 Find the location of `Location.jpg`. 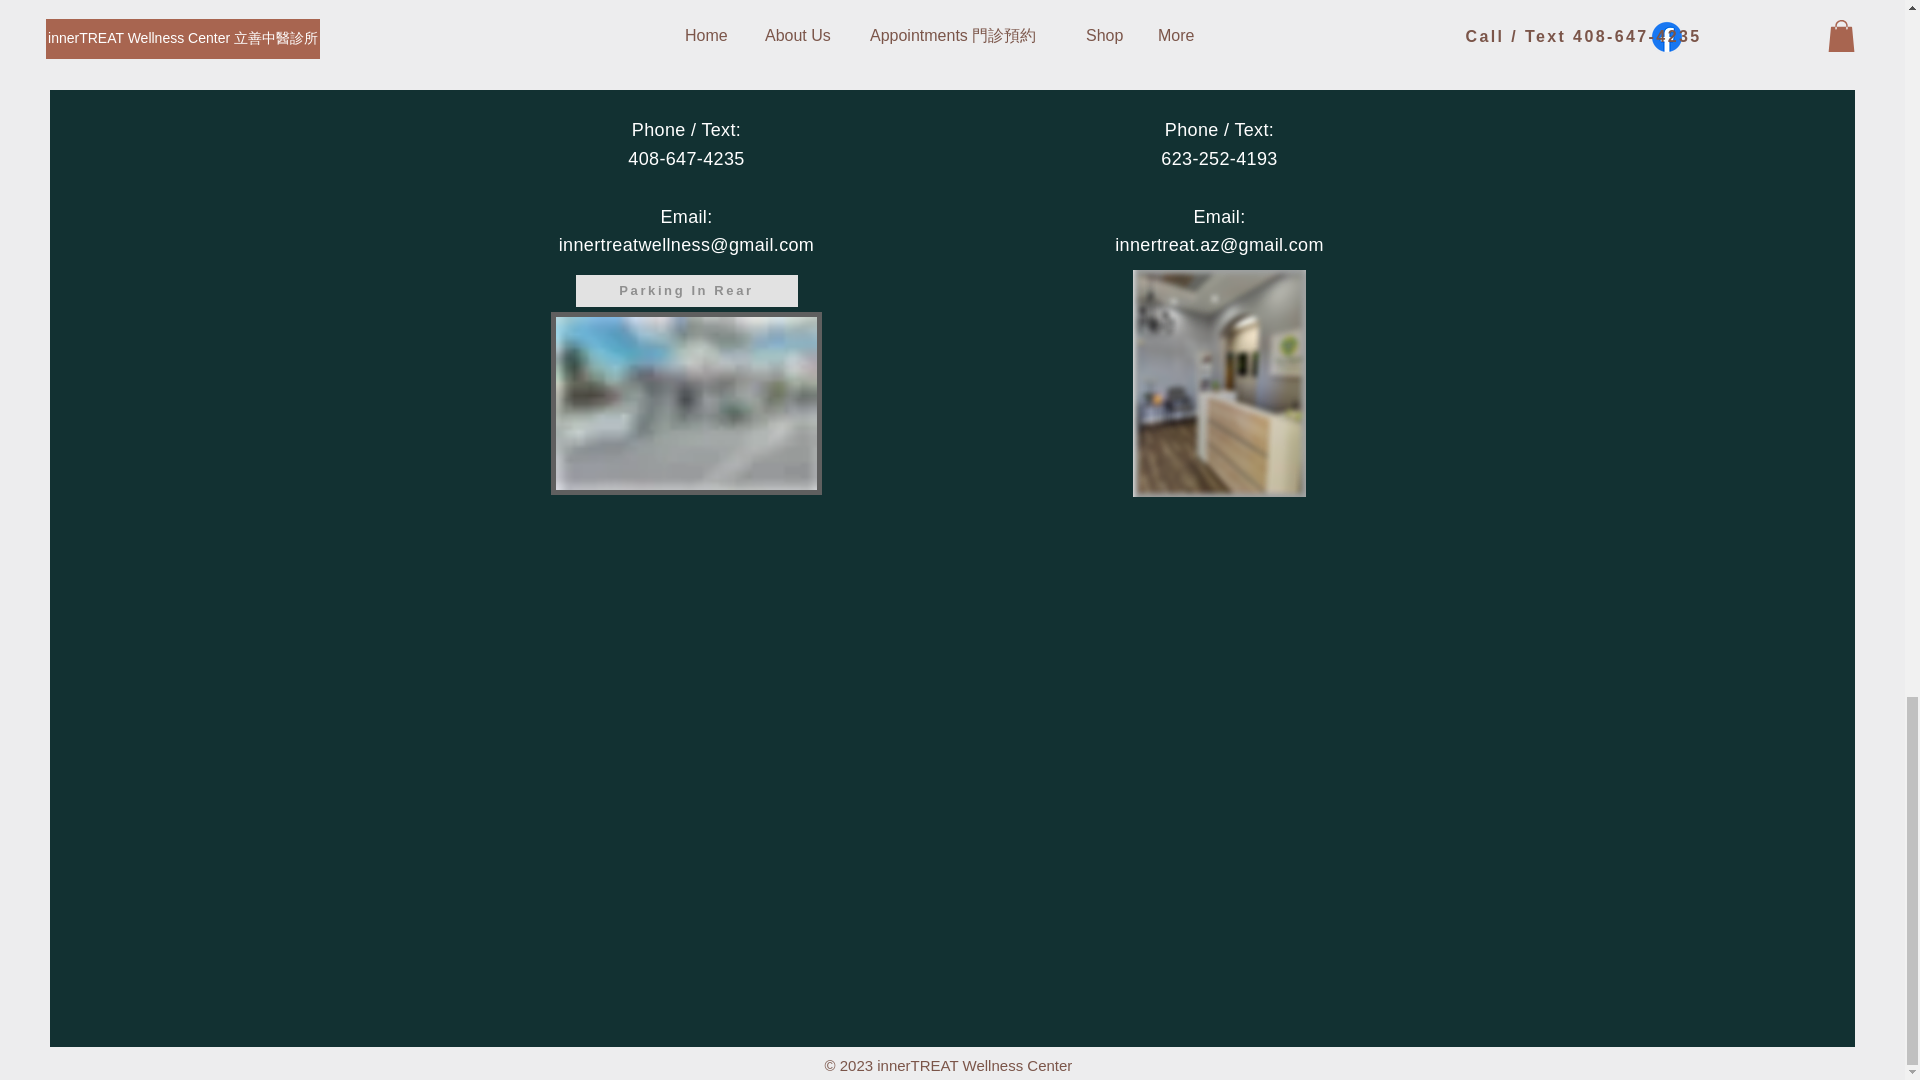

Location.jpg is located at coordinates (685, 403).